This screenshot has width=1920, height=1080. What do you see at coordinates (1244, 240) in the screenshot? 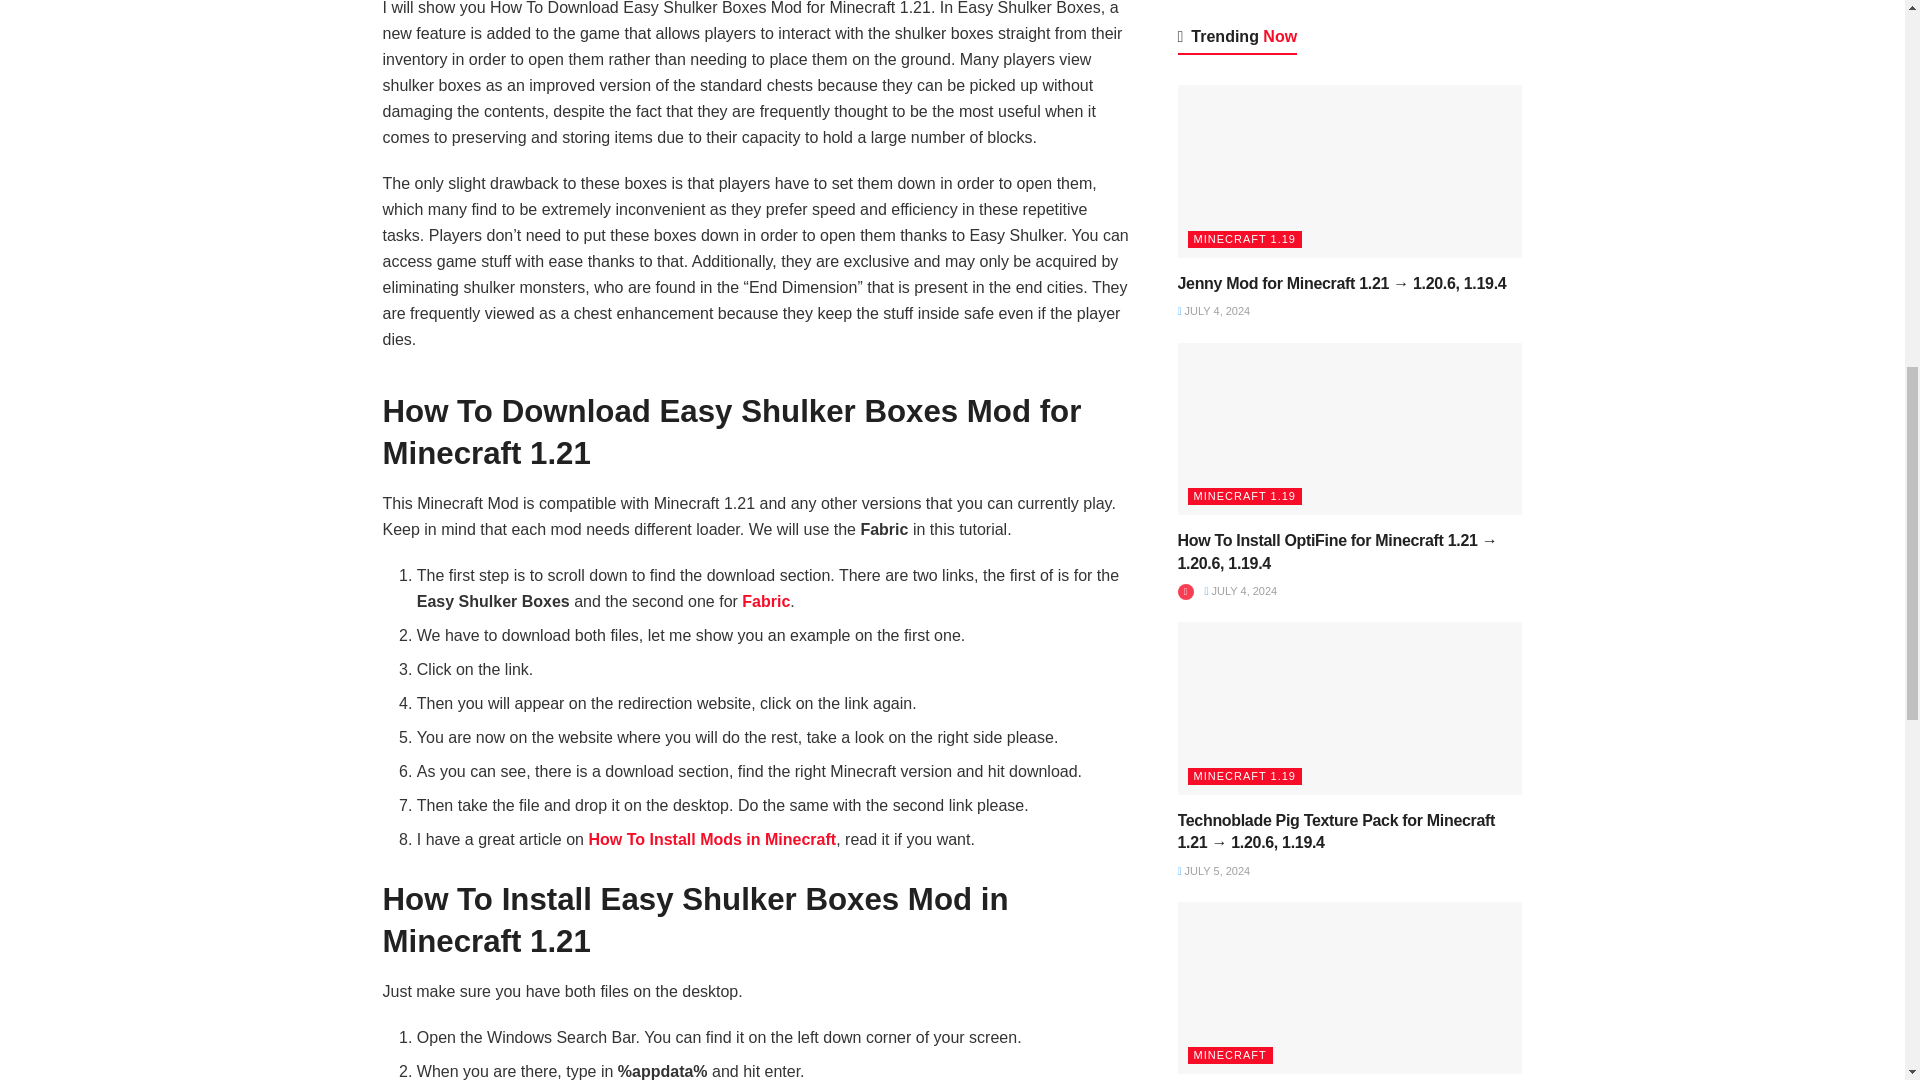
I see `MINECRAFT 1.19` at bounding box center [1244, 240].